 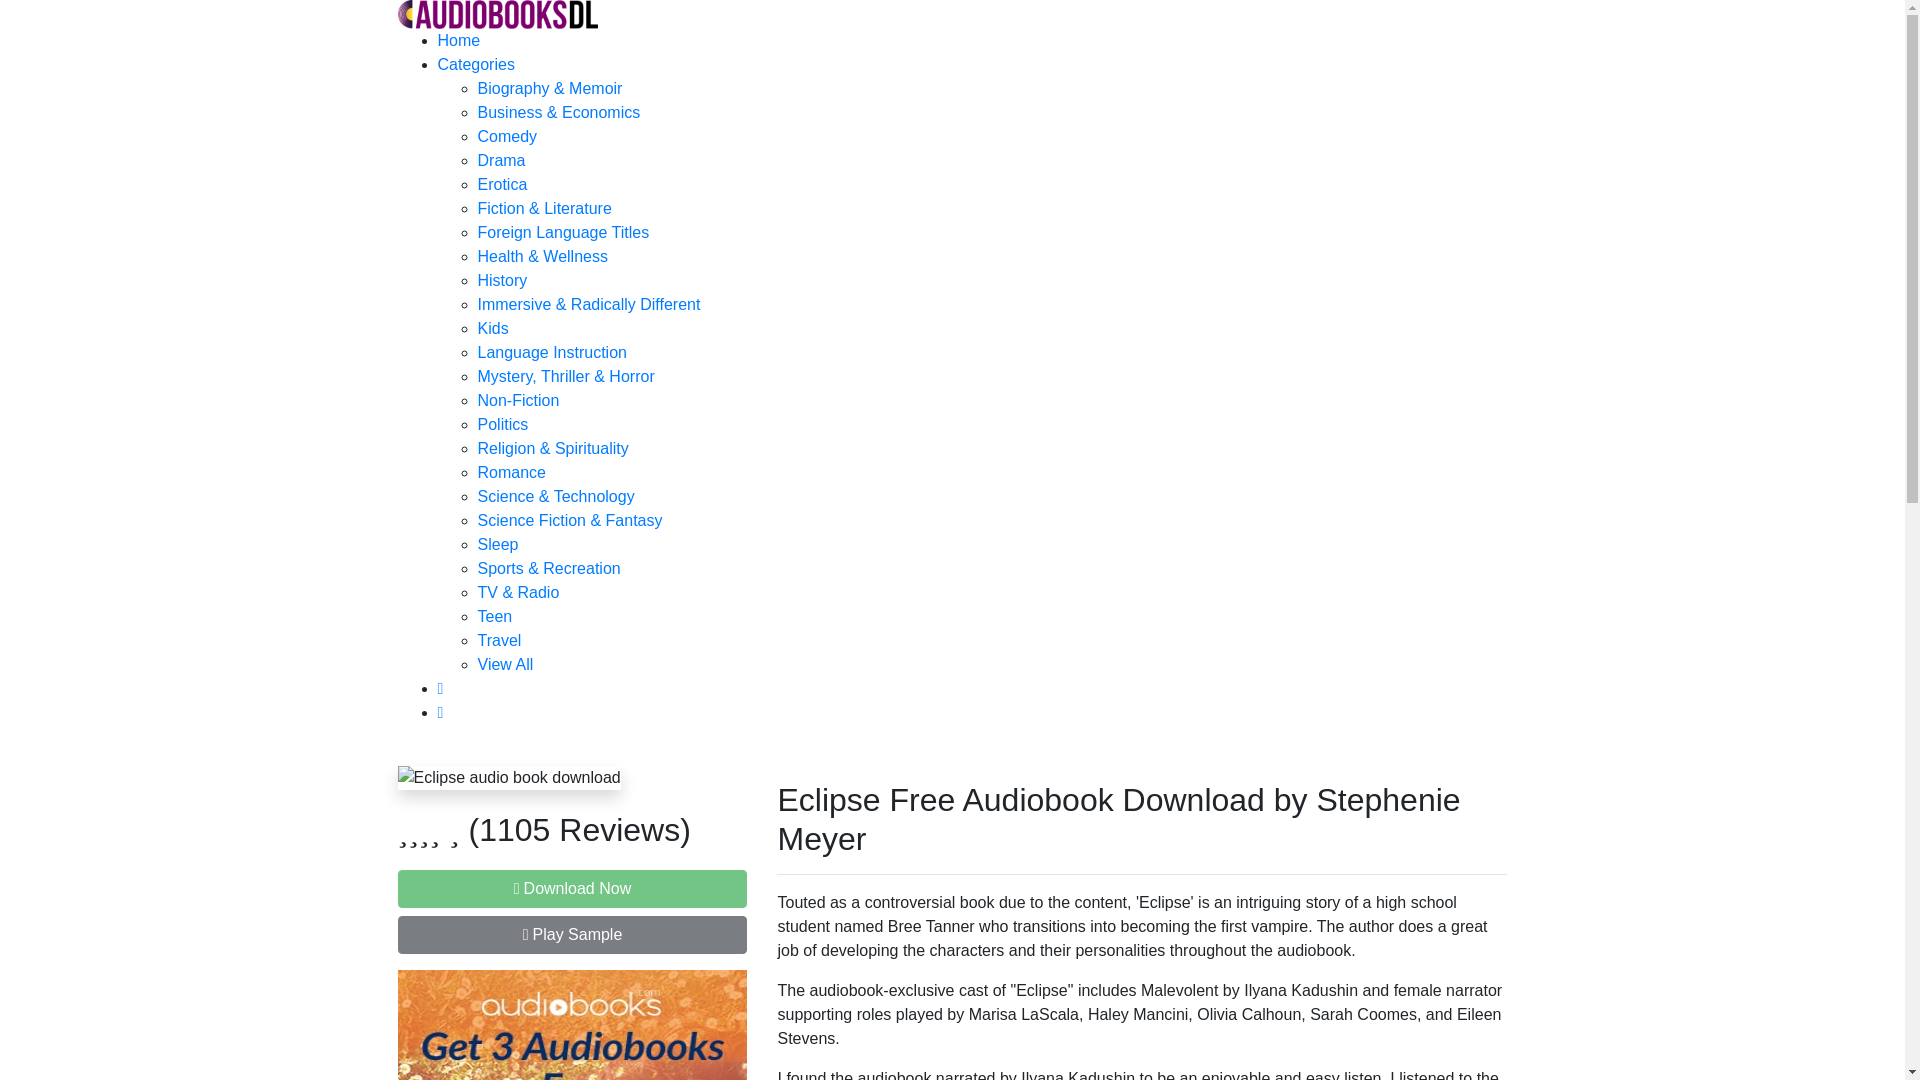 I want to click on Categories, so click(x=476, y=64).